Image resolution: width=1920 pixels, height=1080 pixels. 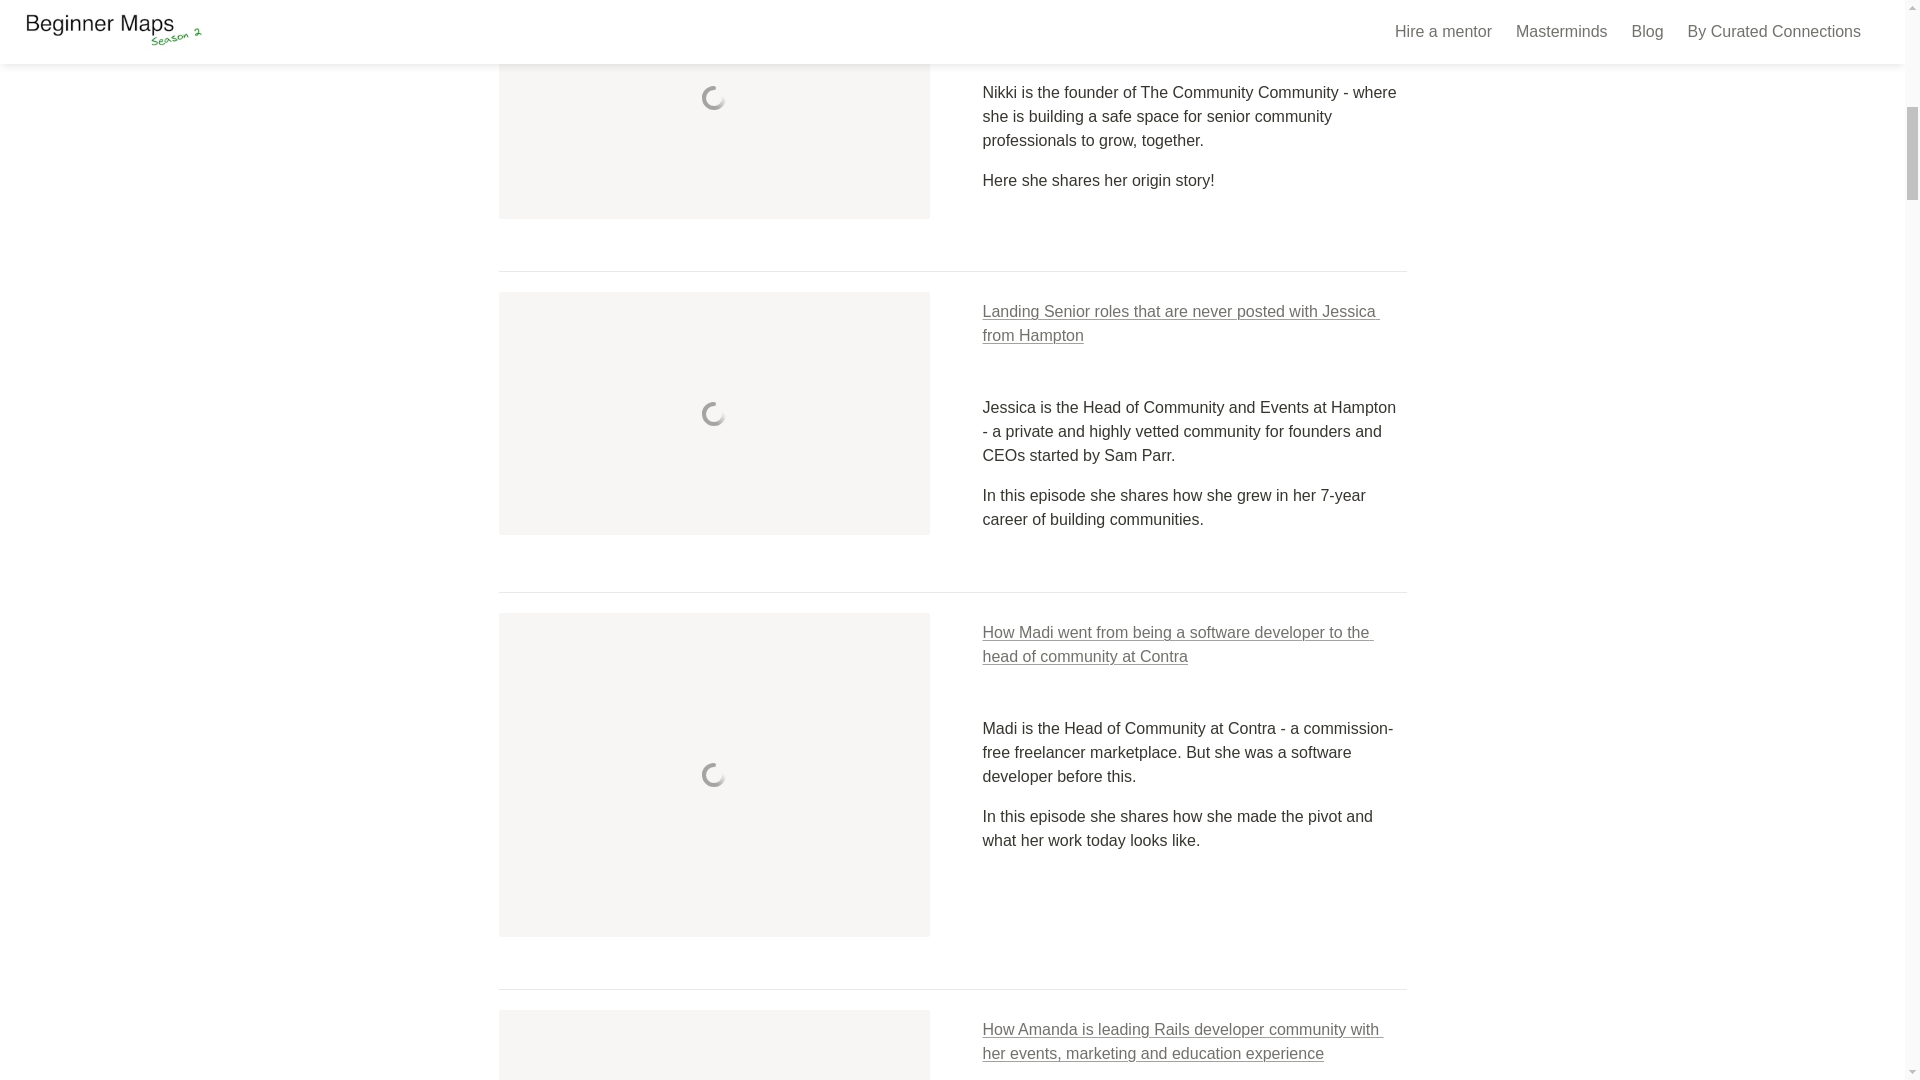 I want to click on www.youtube.com, so click(x=713, y=774).